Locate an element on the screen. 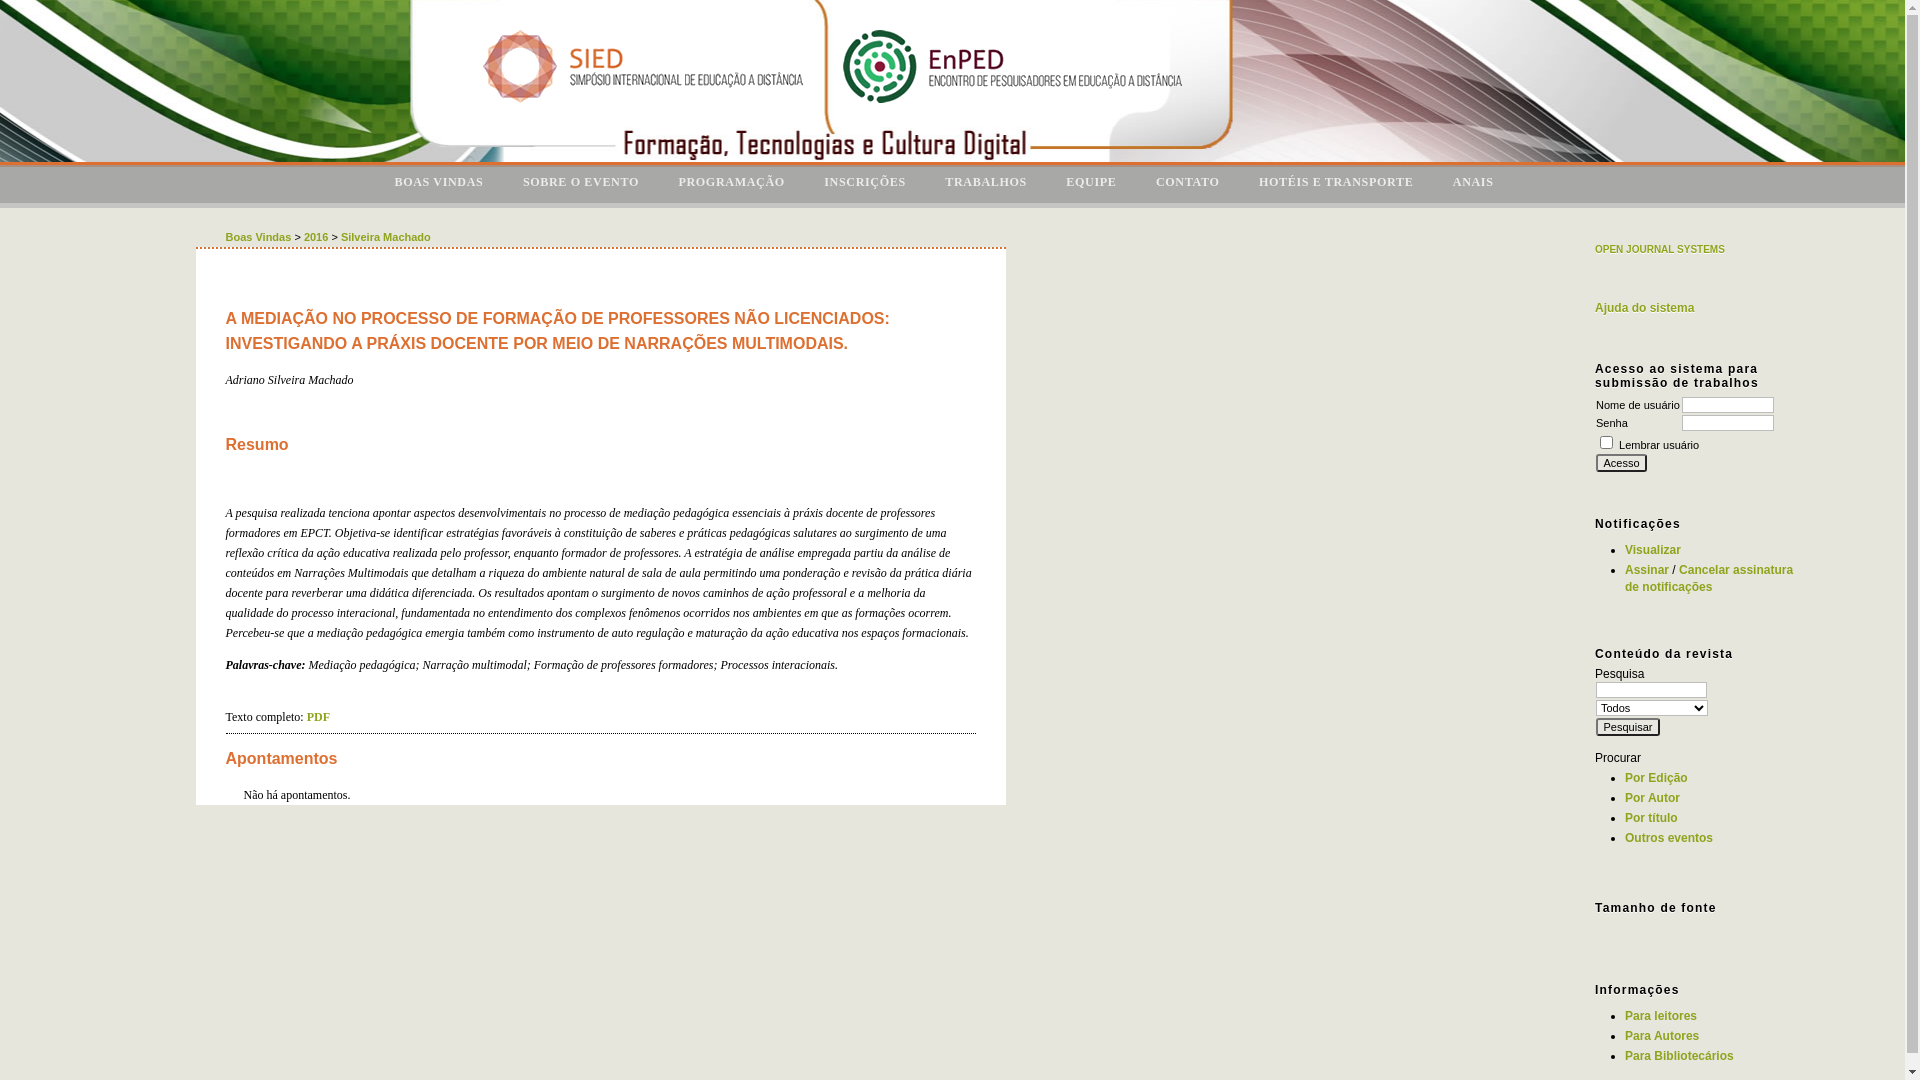 The image size is (1920, 1080). Para leitores is located at coordinates (1661, 1016).